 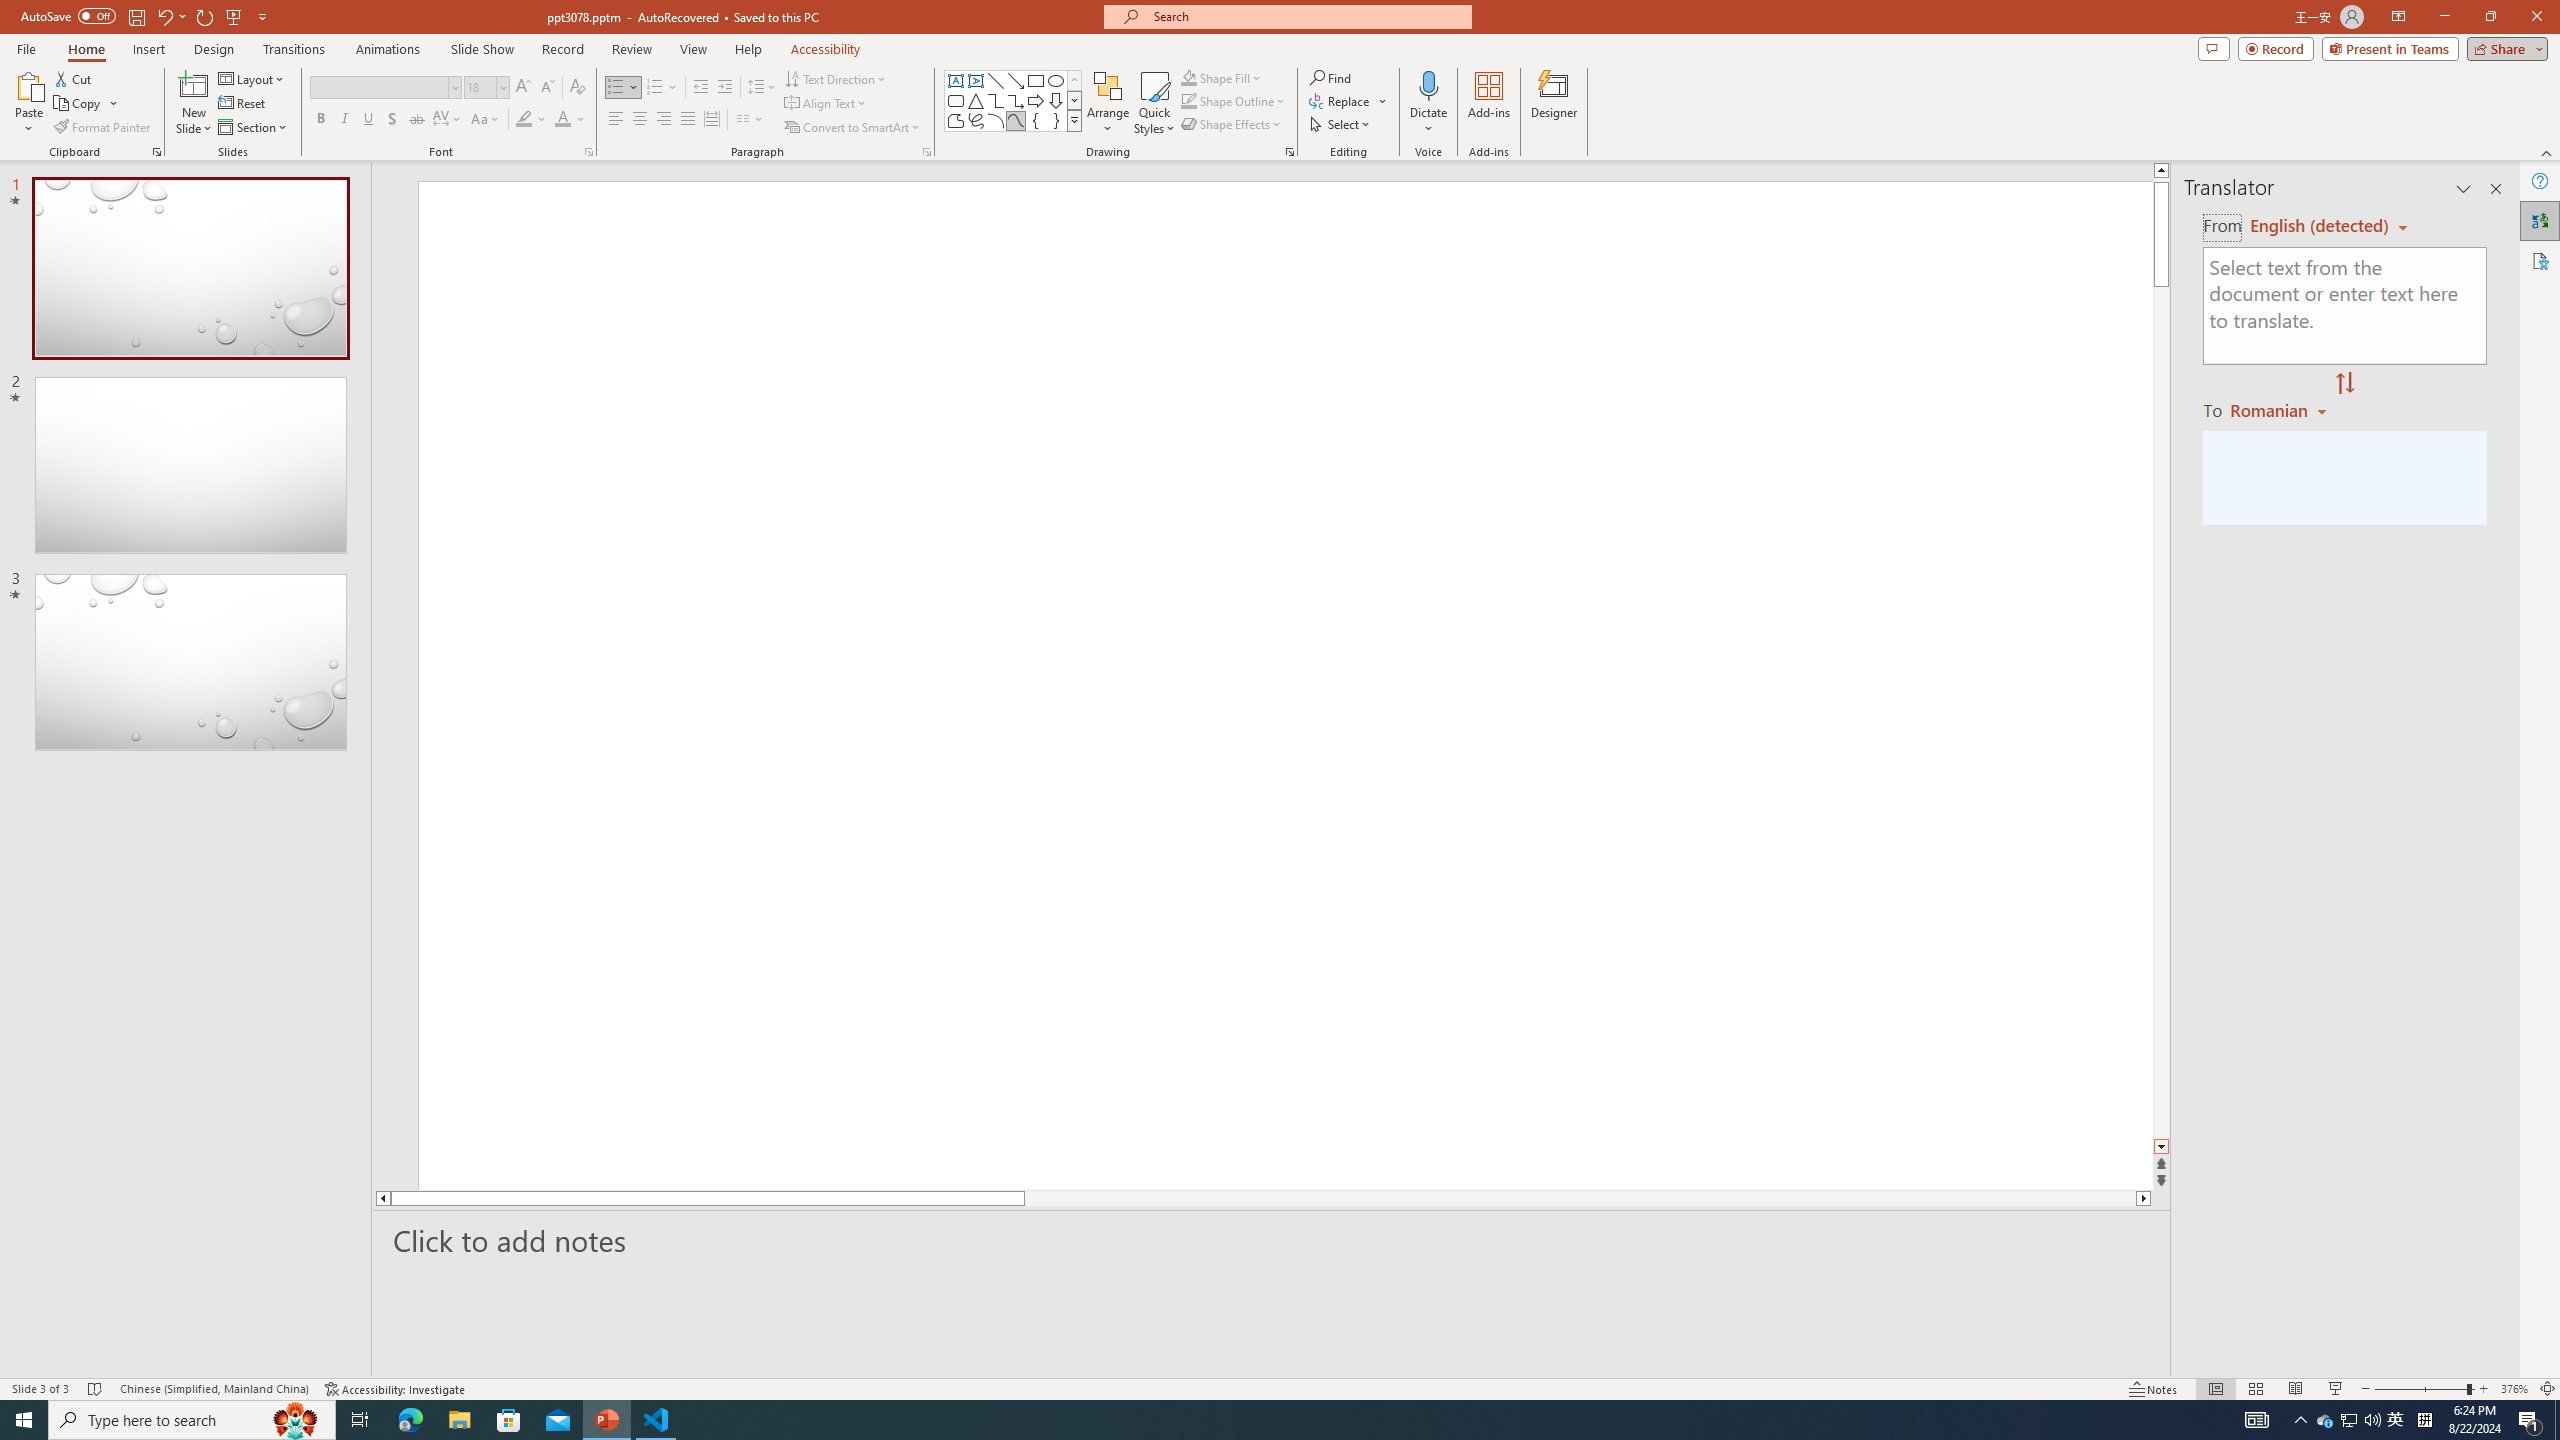 I want to click on Czech (detected), so click(x=2320, y=226).